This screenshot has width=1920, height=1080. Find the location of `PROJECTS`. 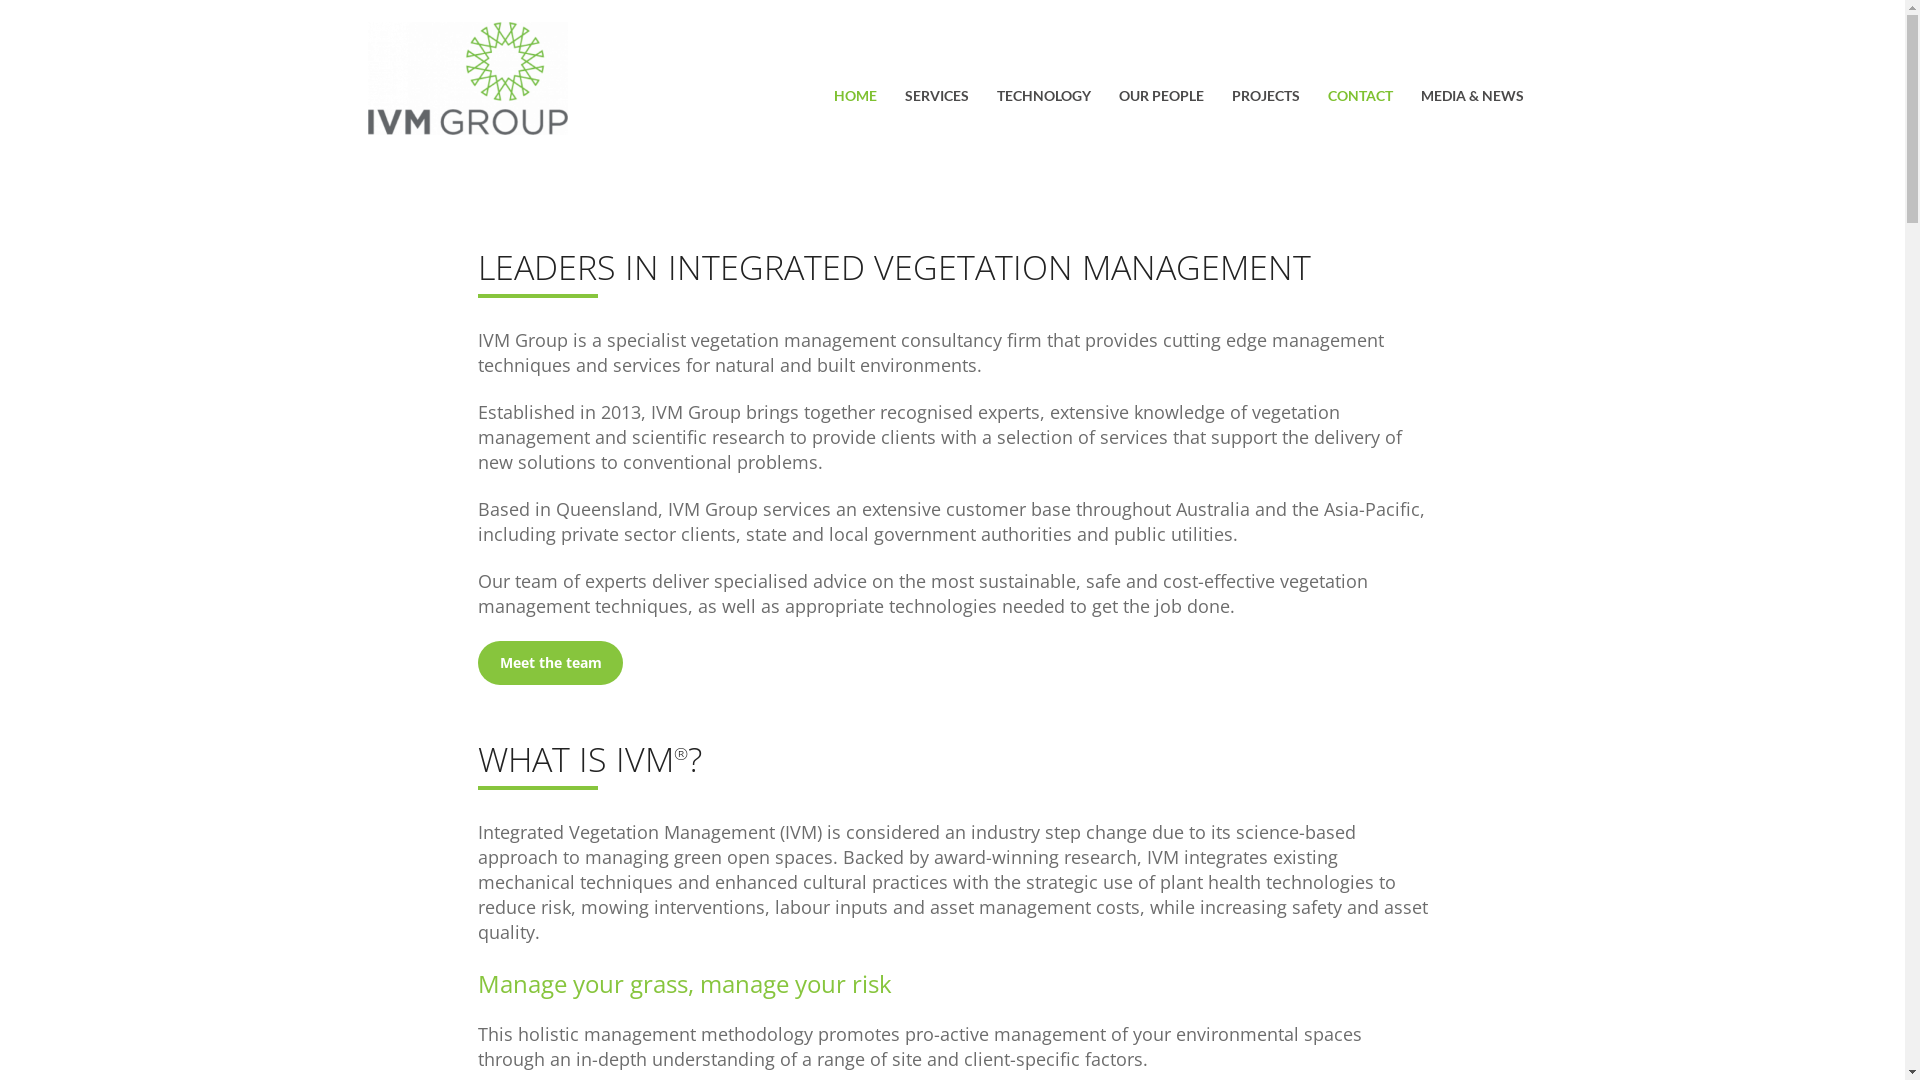

PROJECTS is located at coordinates (1266, 98).